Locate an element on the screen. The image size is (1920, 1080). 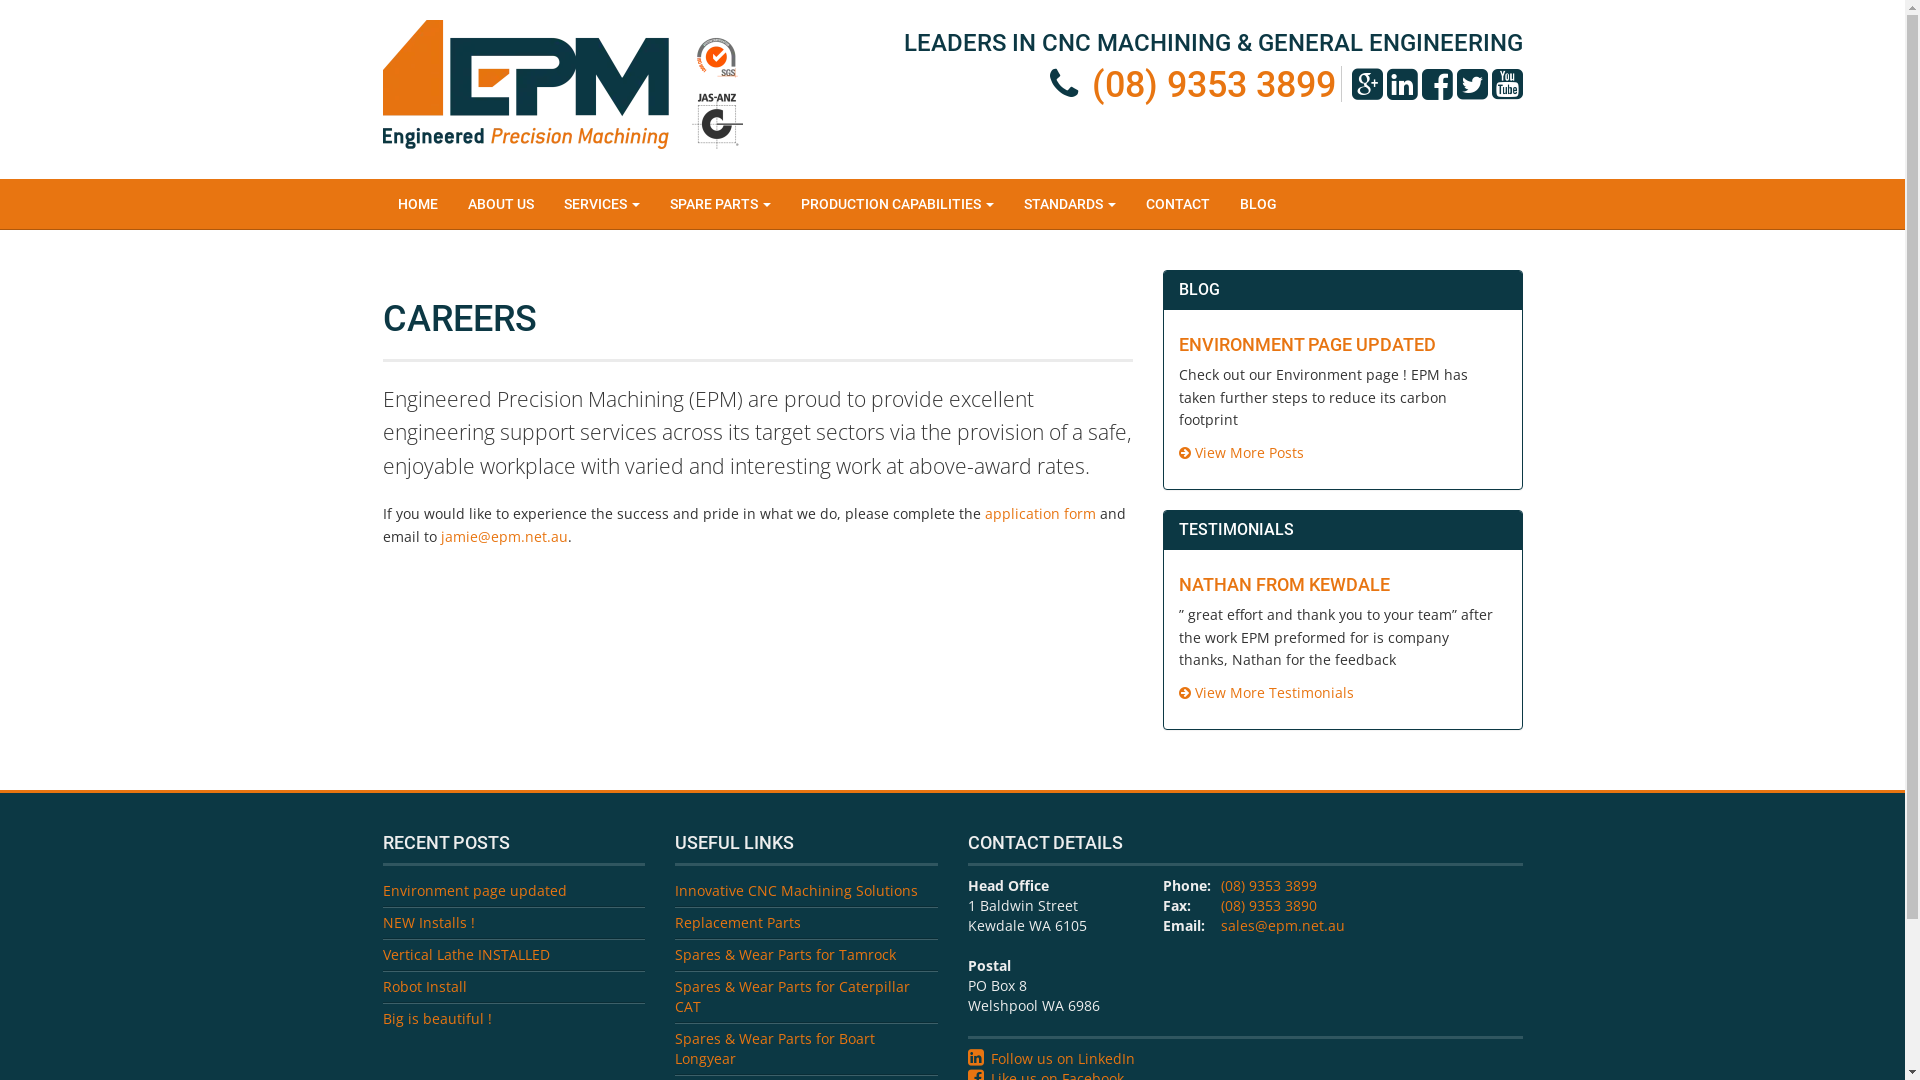
ENVIRONMENT PAGE UPDATED is located at coordinates (1306, 344).